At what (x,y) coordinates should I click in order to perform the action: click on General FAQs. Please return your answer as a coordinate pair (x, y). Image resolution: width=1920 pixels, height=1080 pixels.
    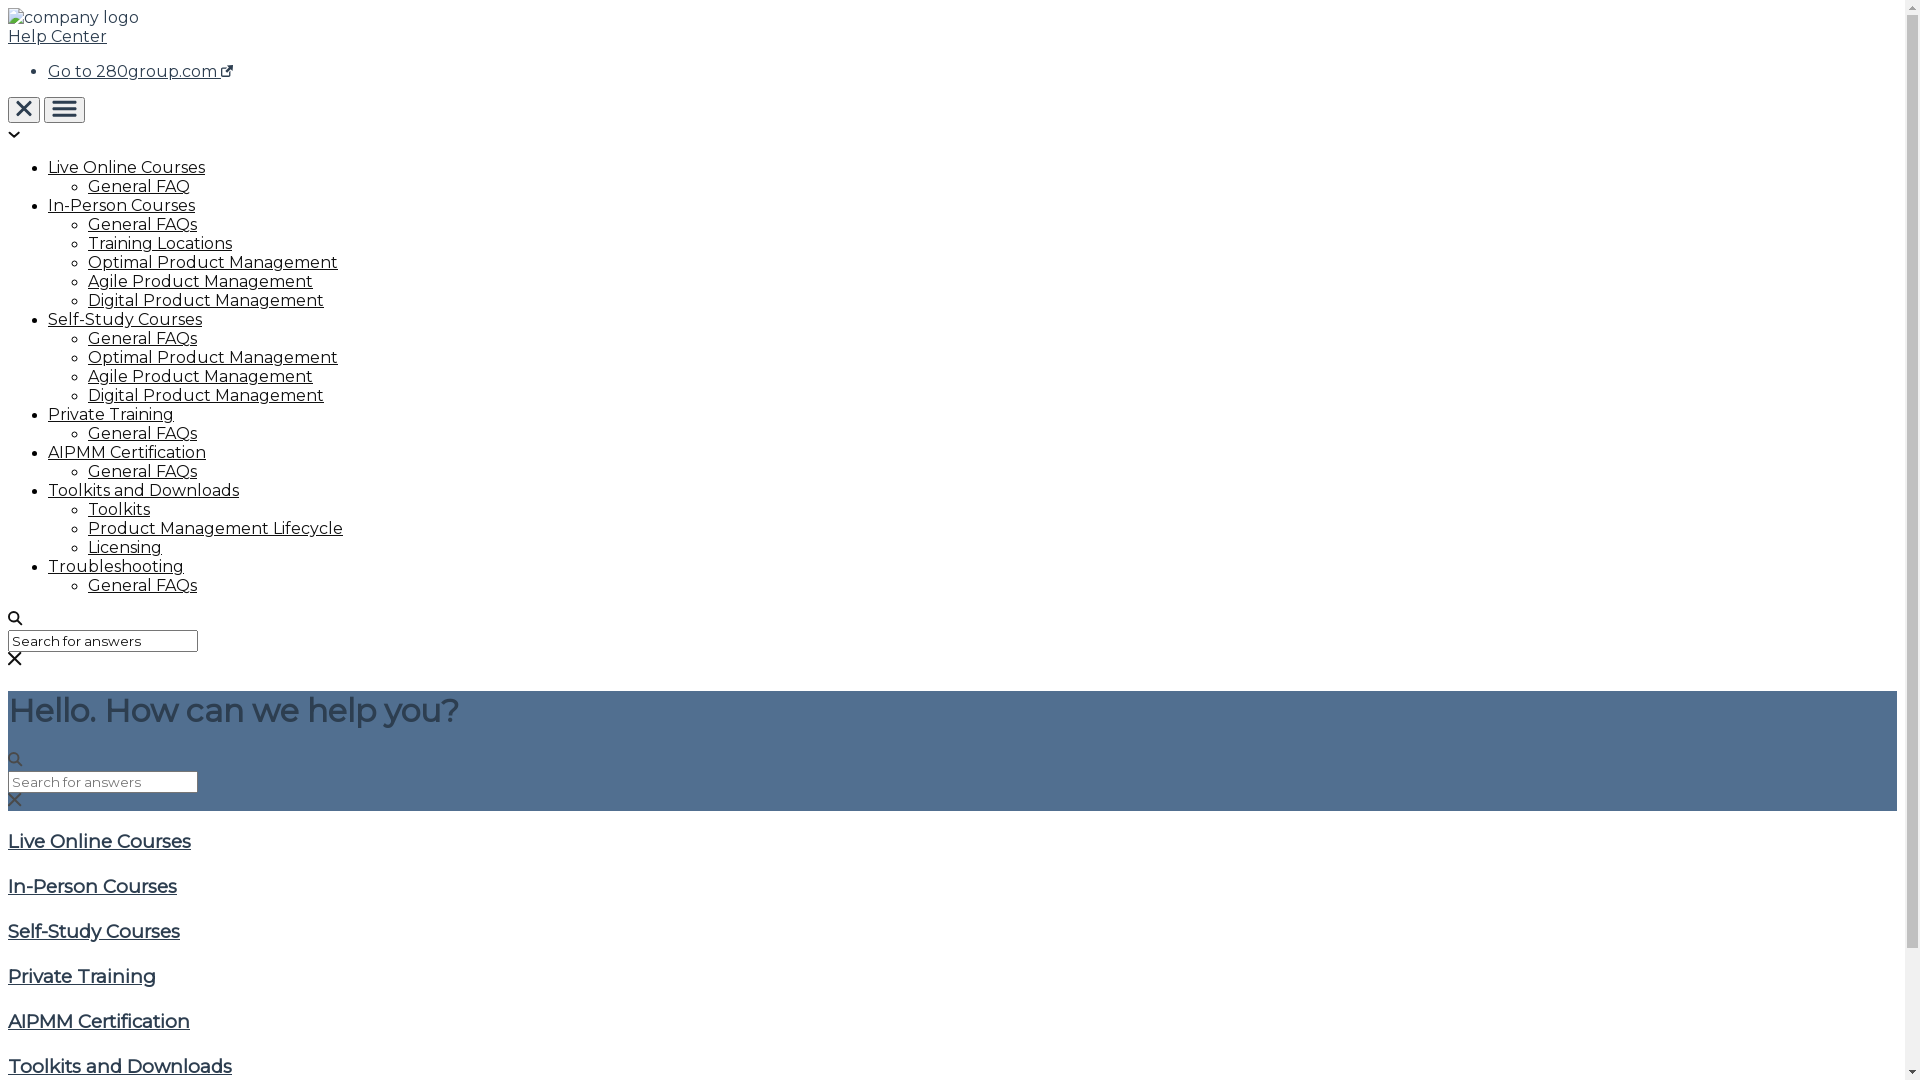
    Looking at the image, I should click on (142, 434).